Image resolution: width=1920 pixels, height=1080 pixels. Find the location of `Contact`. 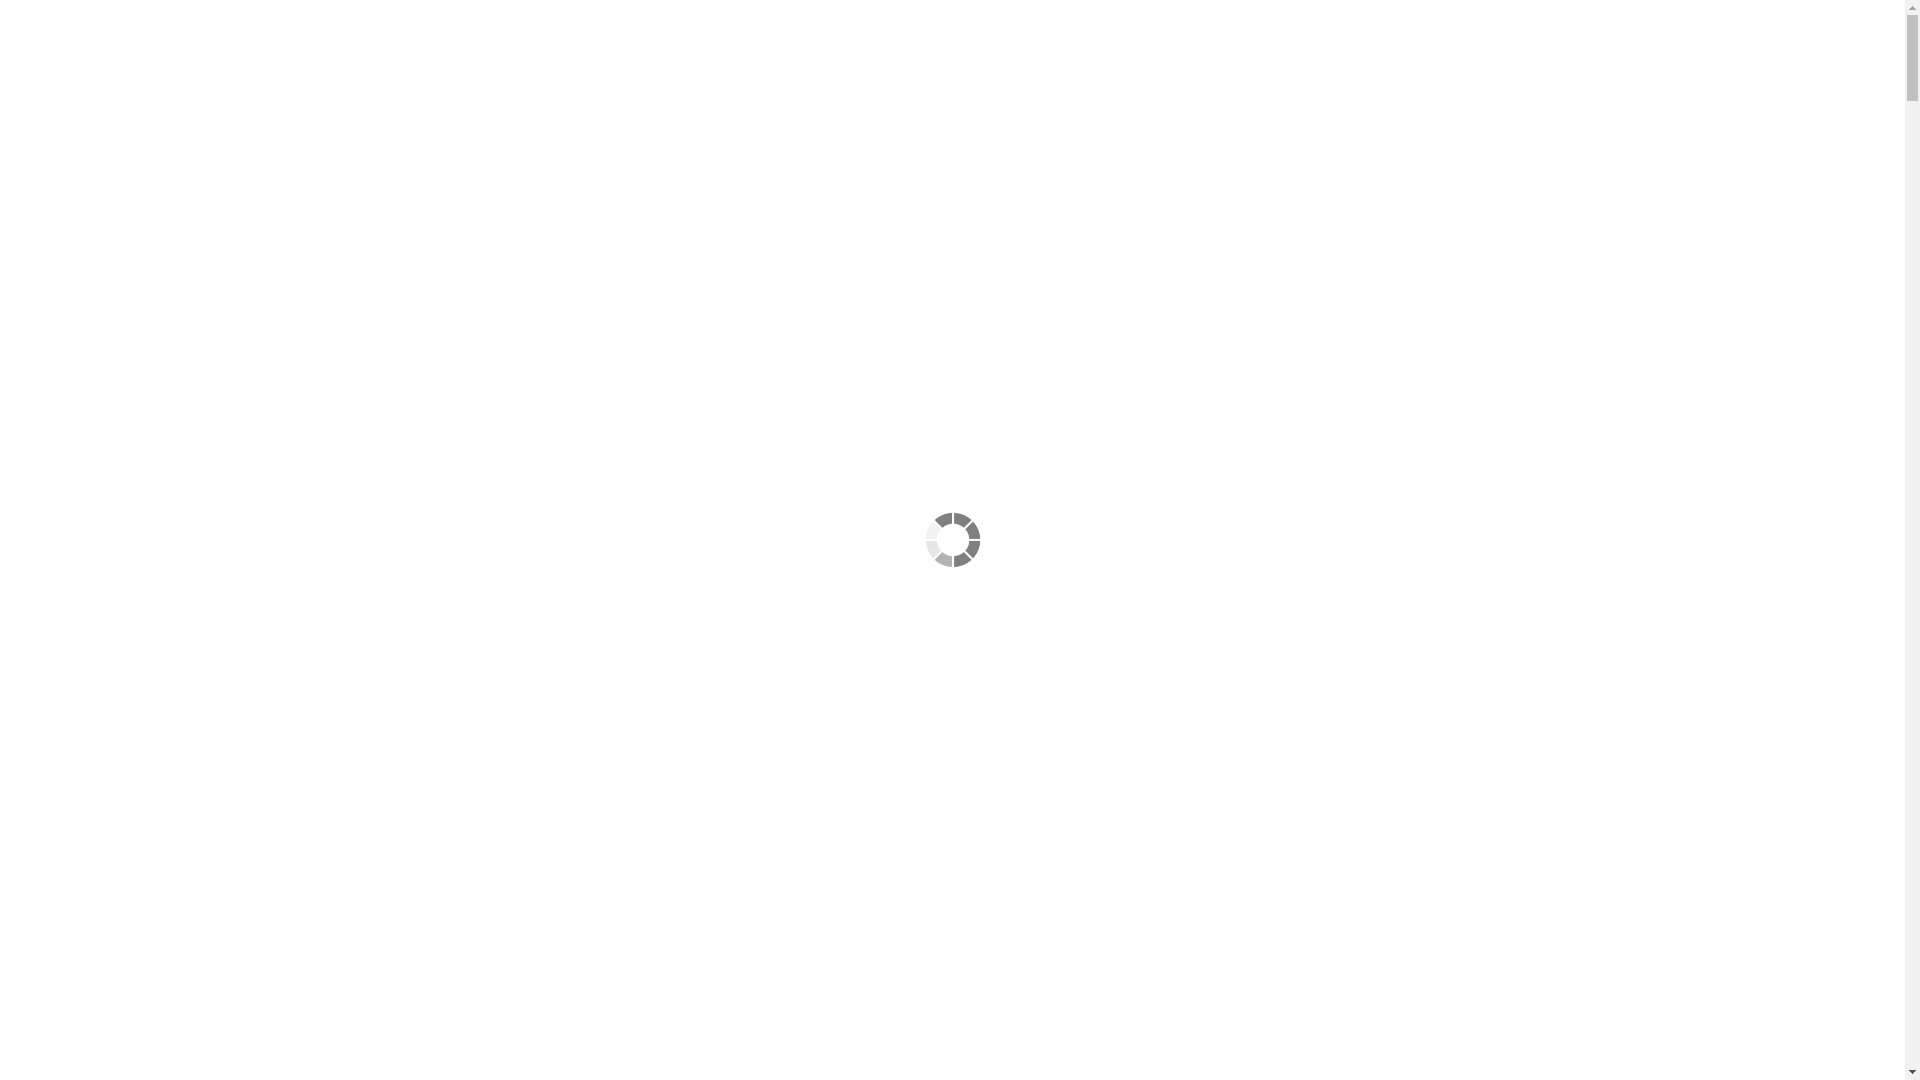

Contact is located at coordinates (1332, 128).